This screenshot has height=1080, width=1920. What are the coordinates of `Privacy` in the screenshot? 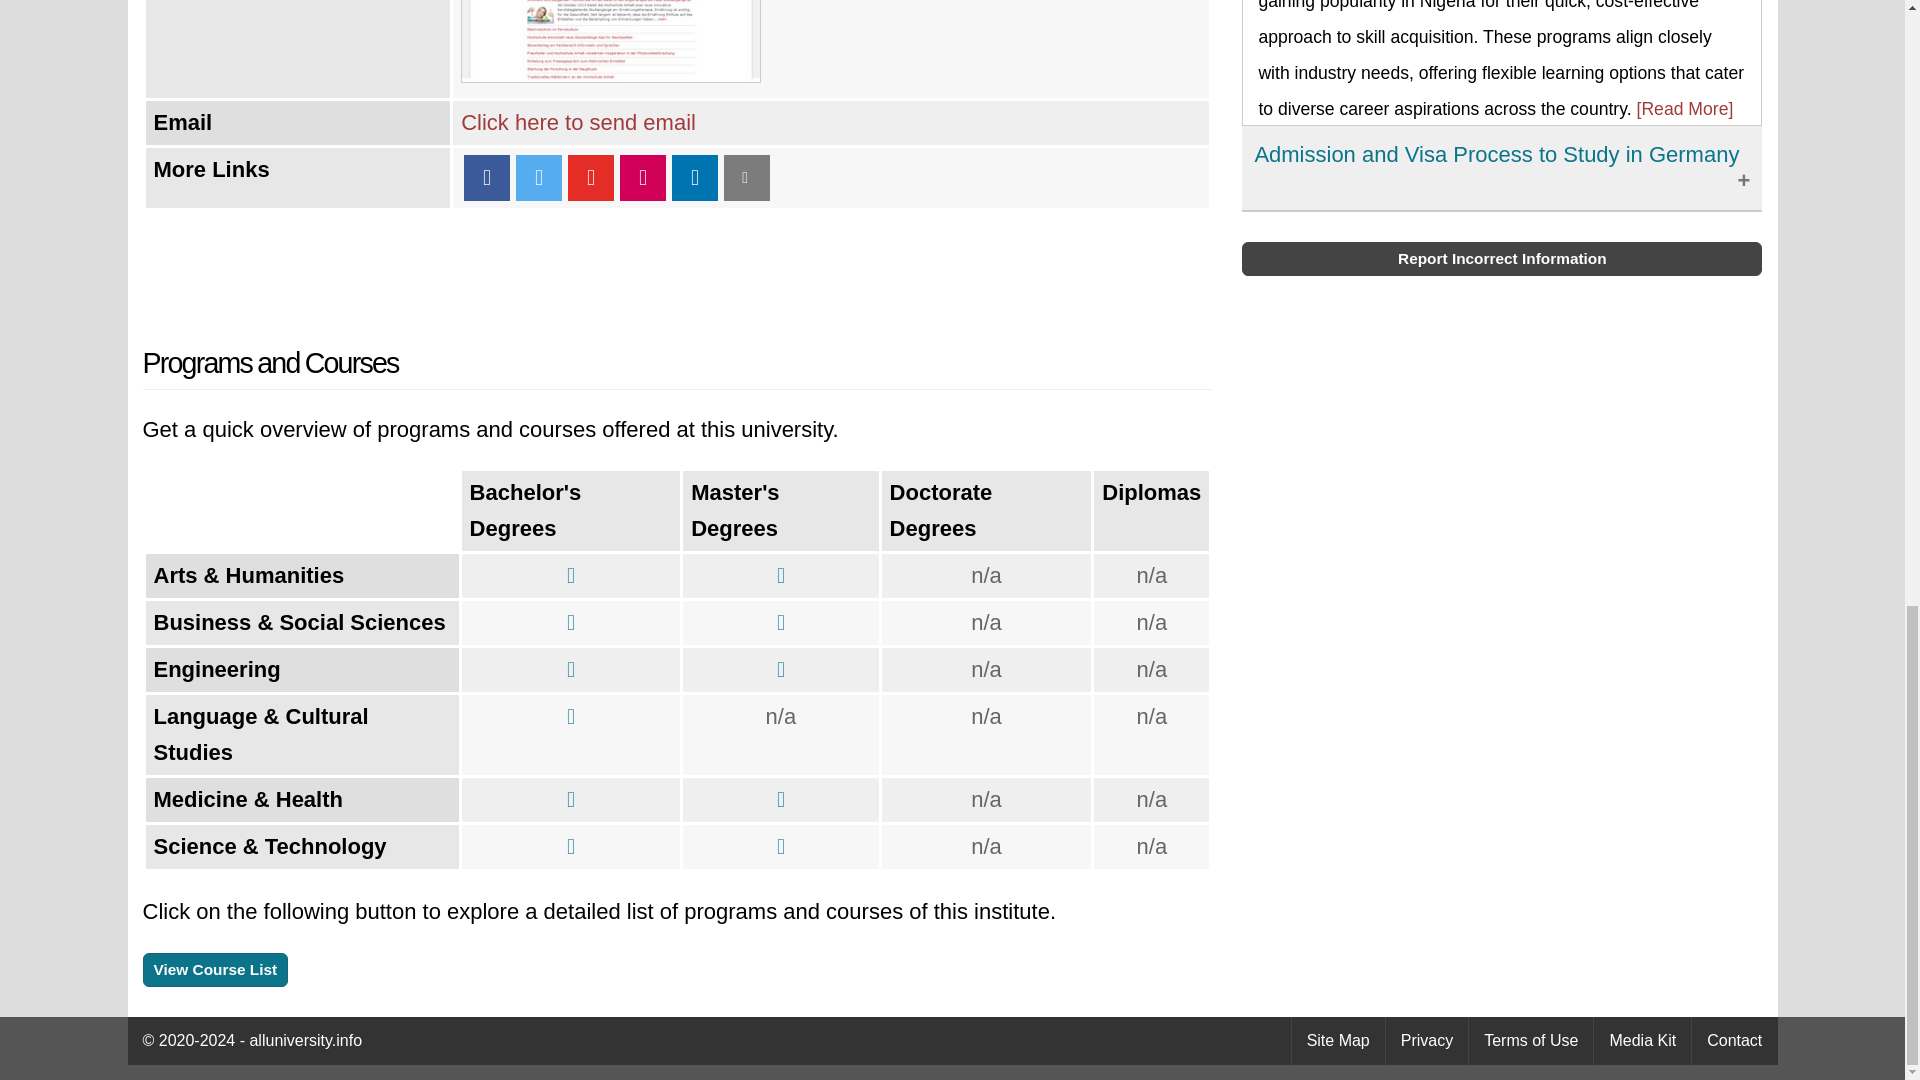 It's located at (1427, 1040).